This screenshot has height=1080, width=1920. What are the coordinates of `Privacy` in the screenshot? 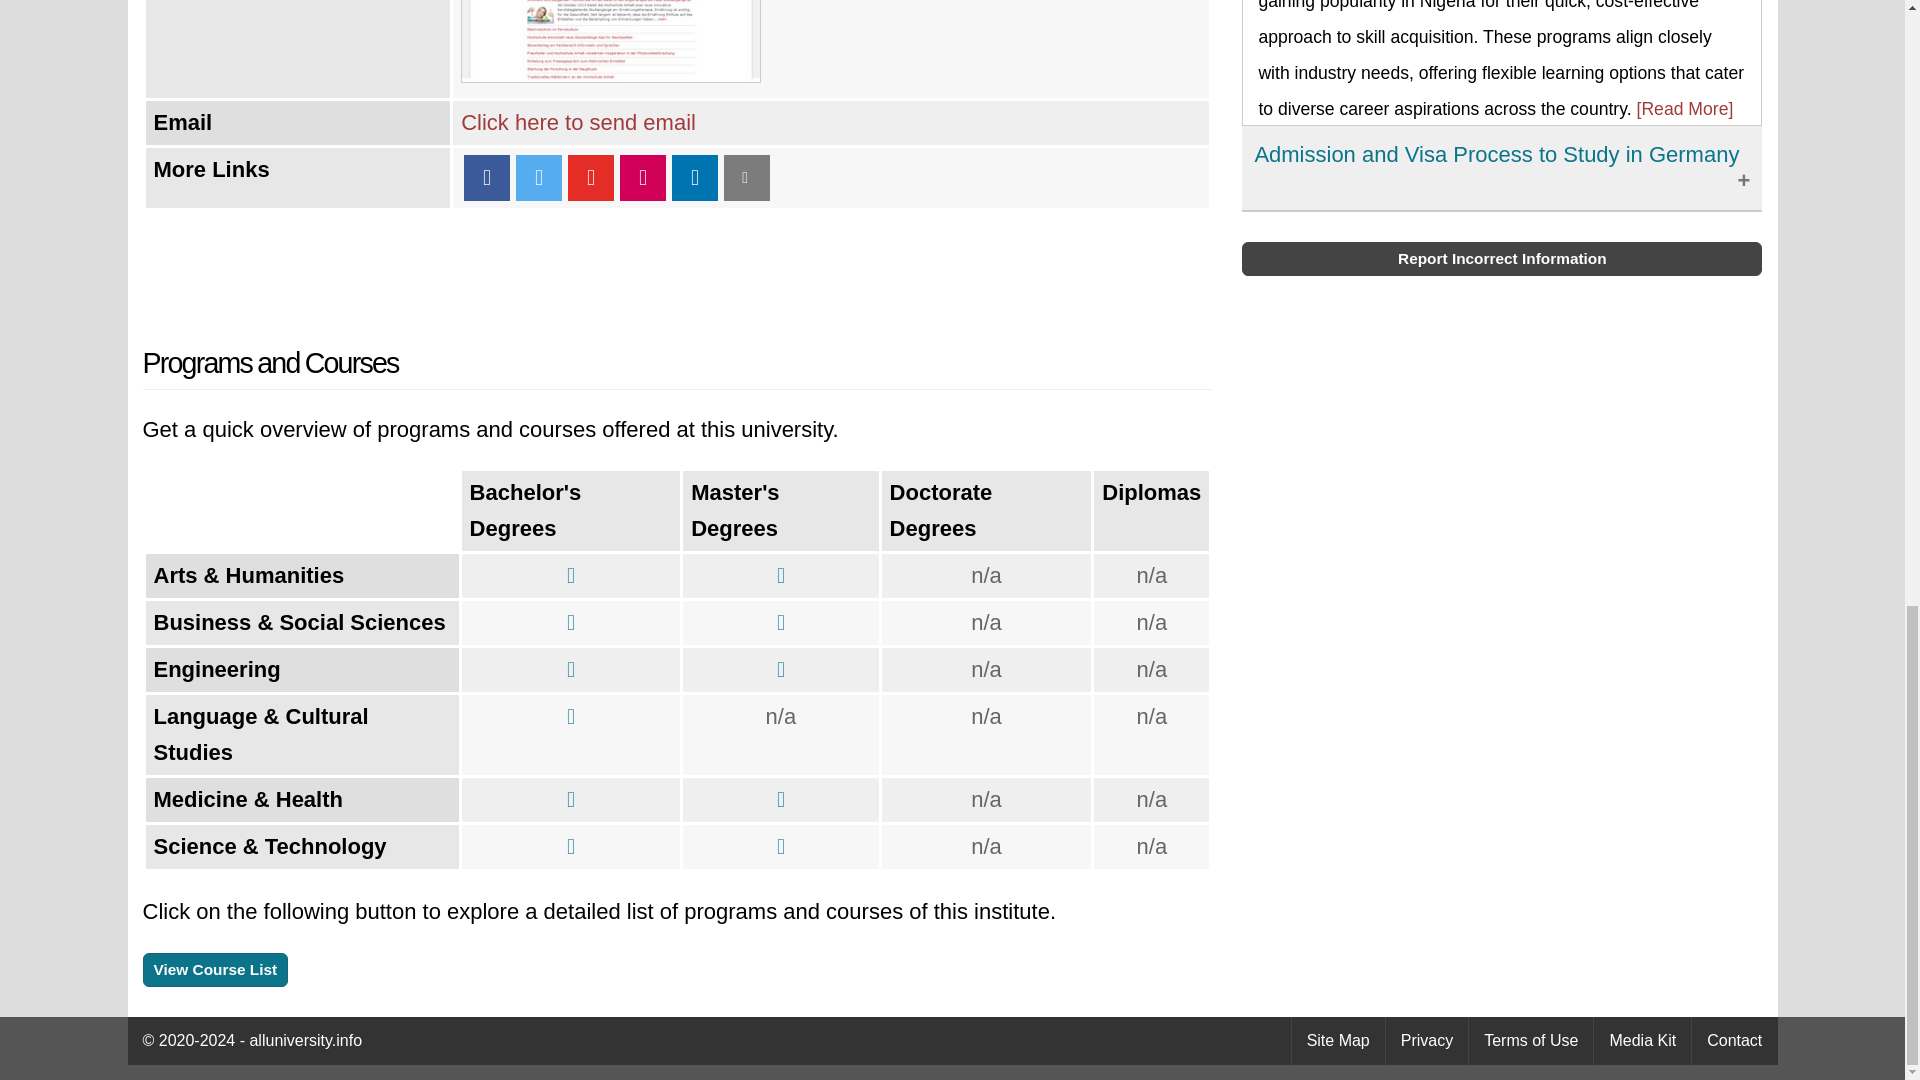 It's located at (1427, 1040).